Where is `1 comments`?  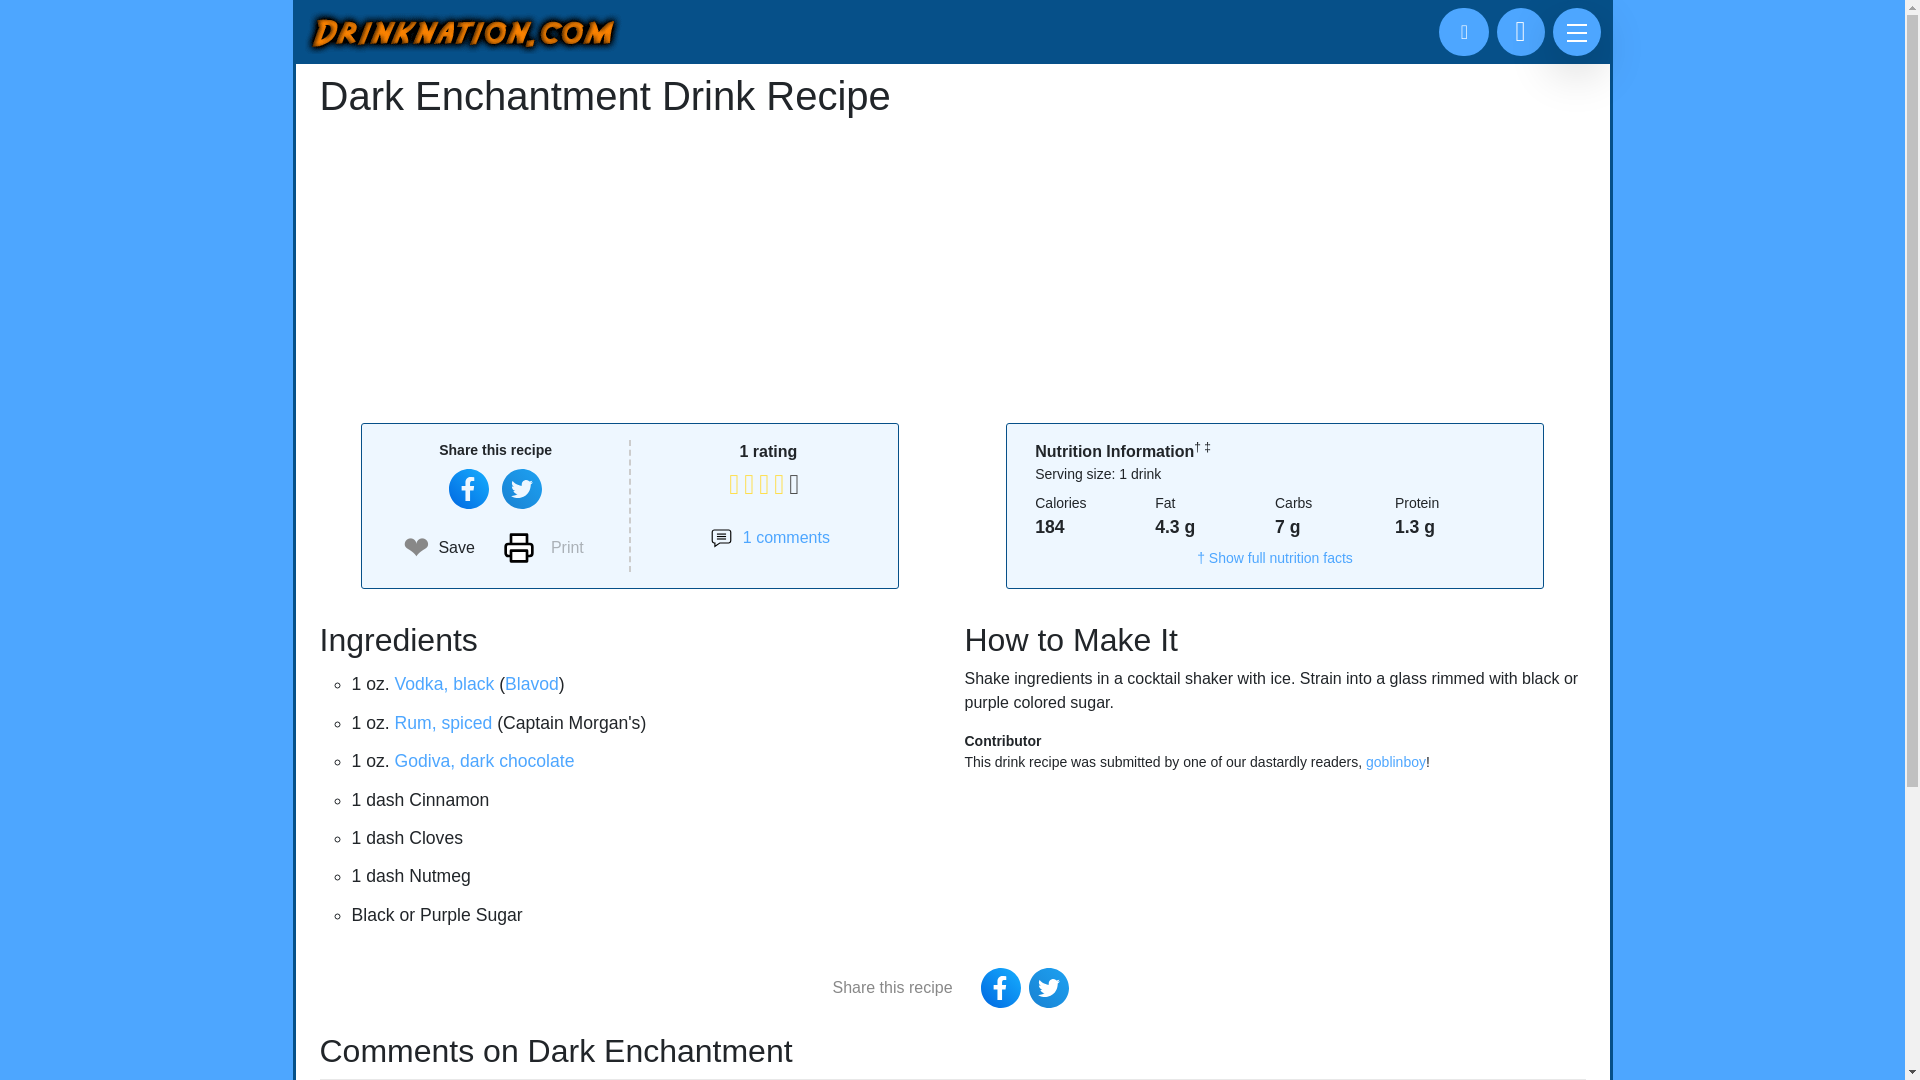 1 comments is located at coordinates (770, 537).